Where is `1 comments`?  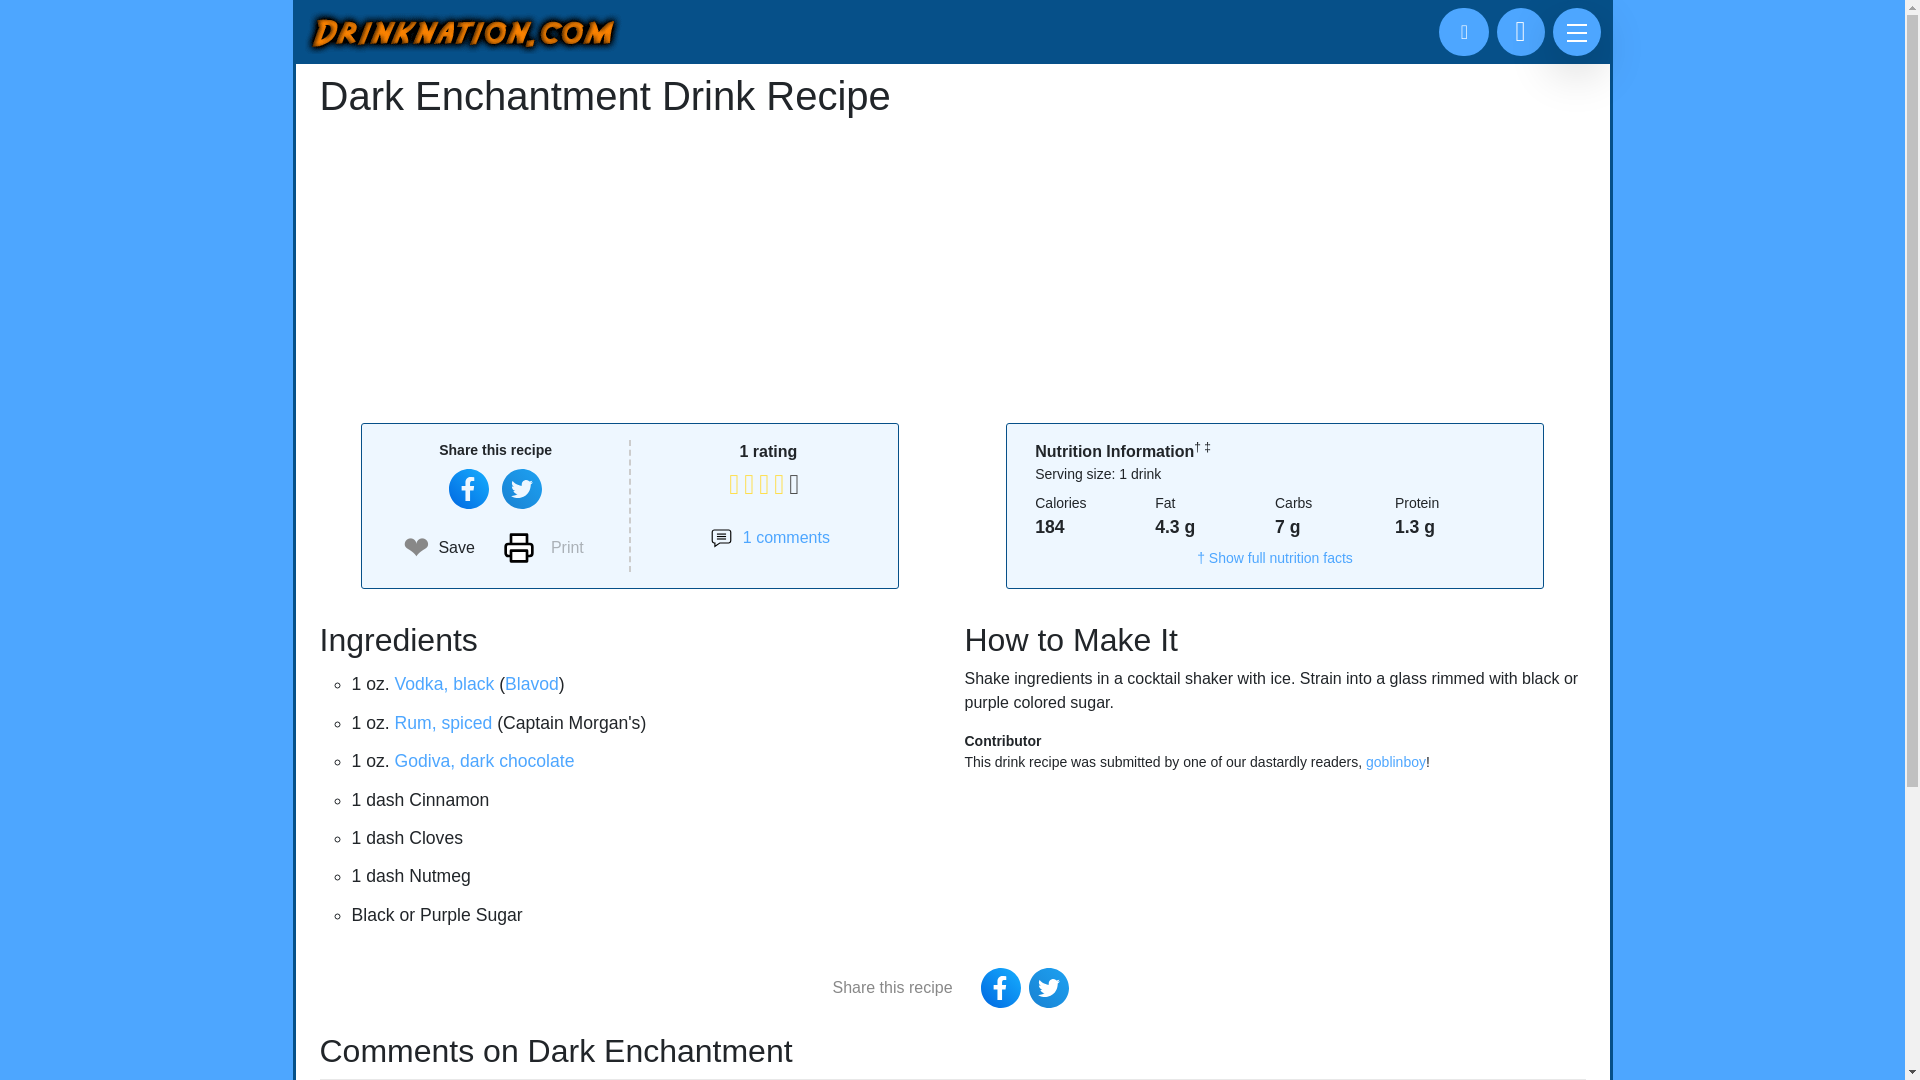 1 comments is located at coordinates (770, 537).